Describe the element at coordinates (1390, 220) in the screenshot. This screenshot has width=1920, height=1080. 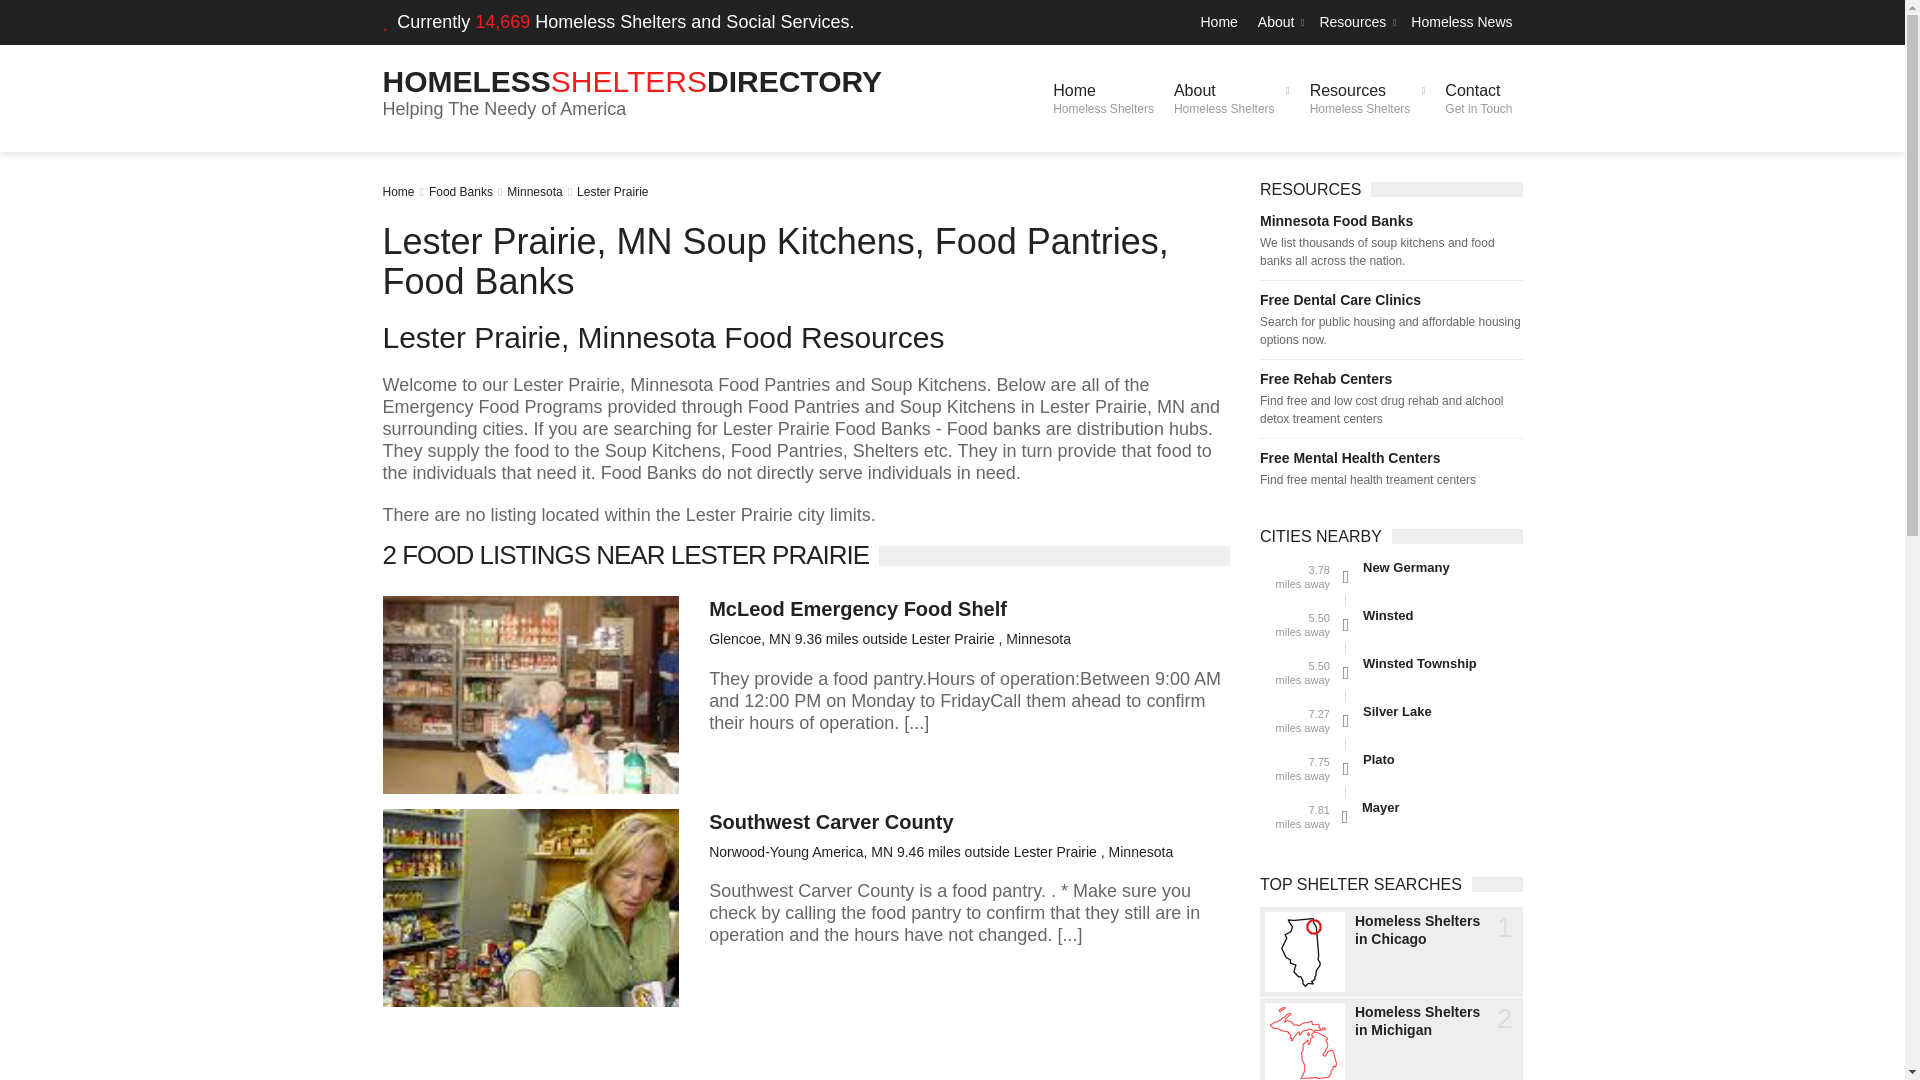
I see `Minnesota Food Banks` at that location.